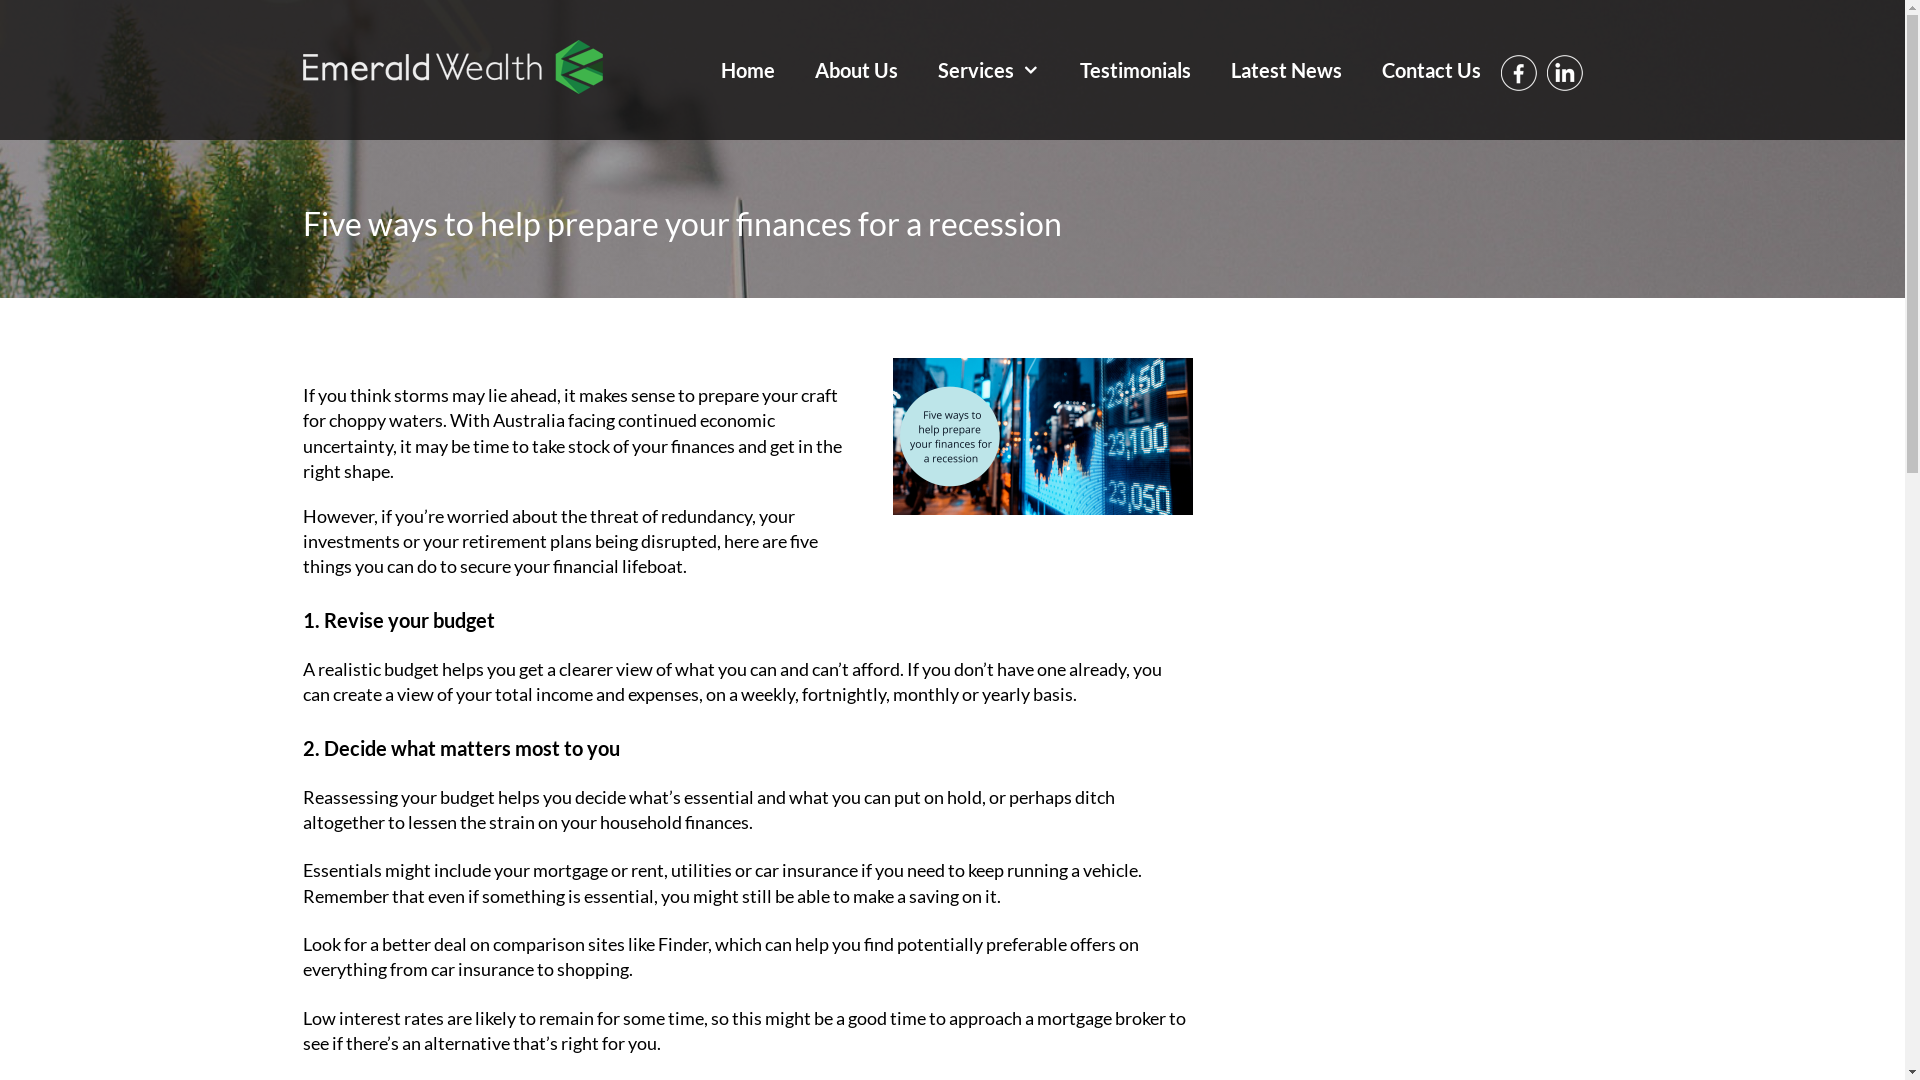 The image size is (1920, 1080). I want to click on Testimonials, so click(1136, 70).